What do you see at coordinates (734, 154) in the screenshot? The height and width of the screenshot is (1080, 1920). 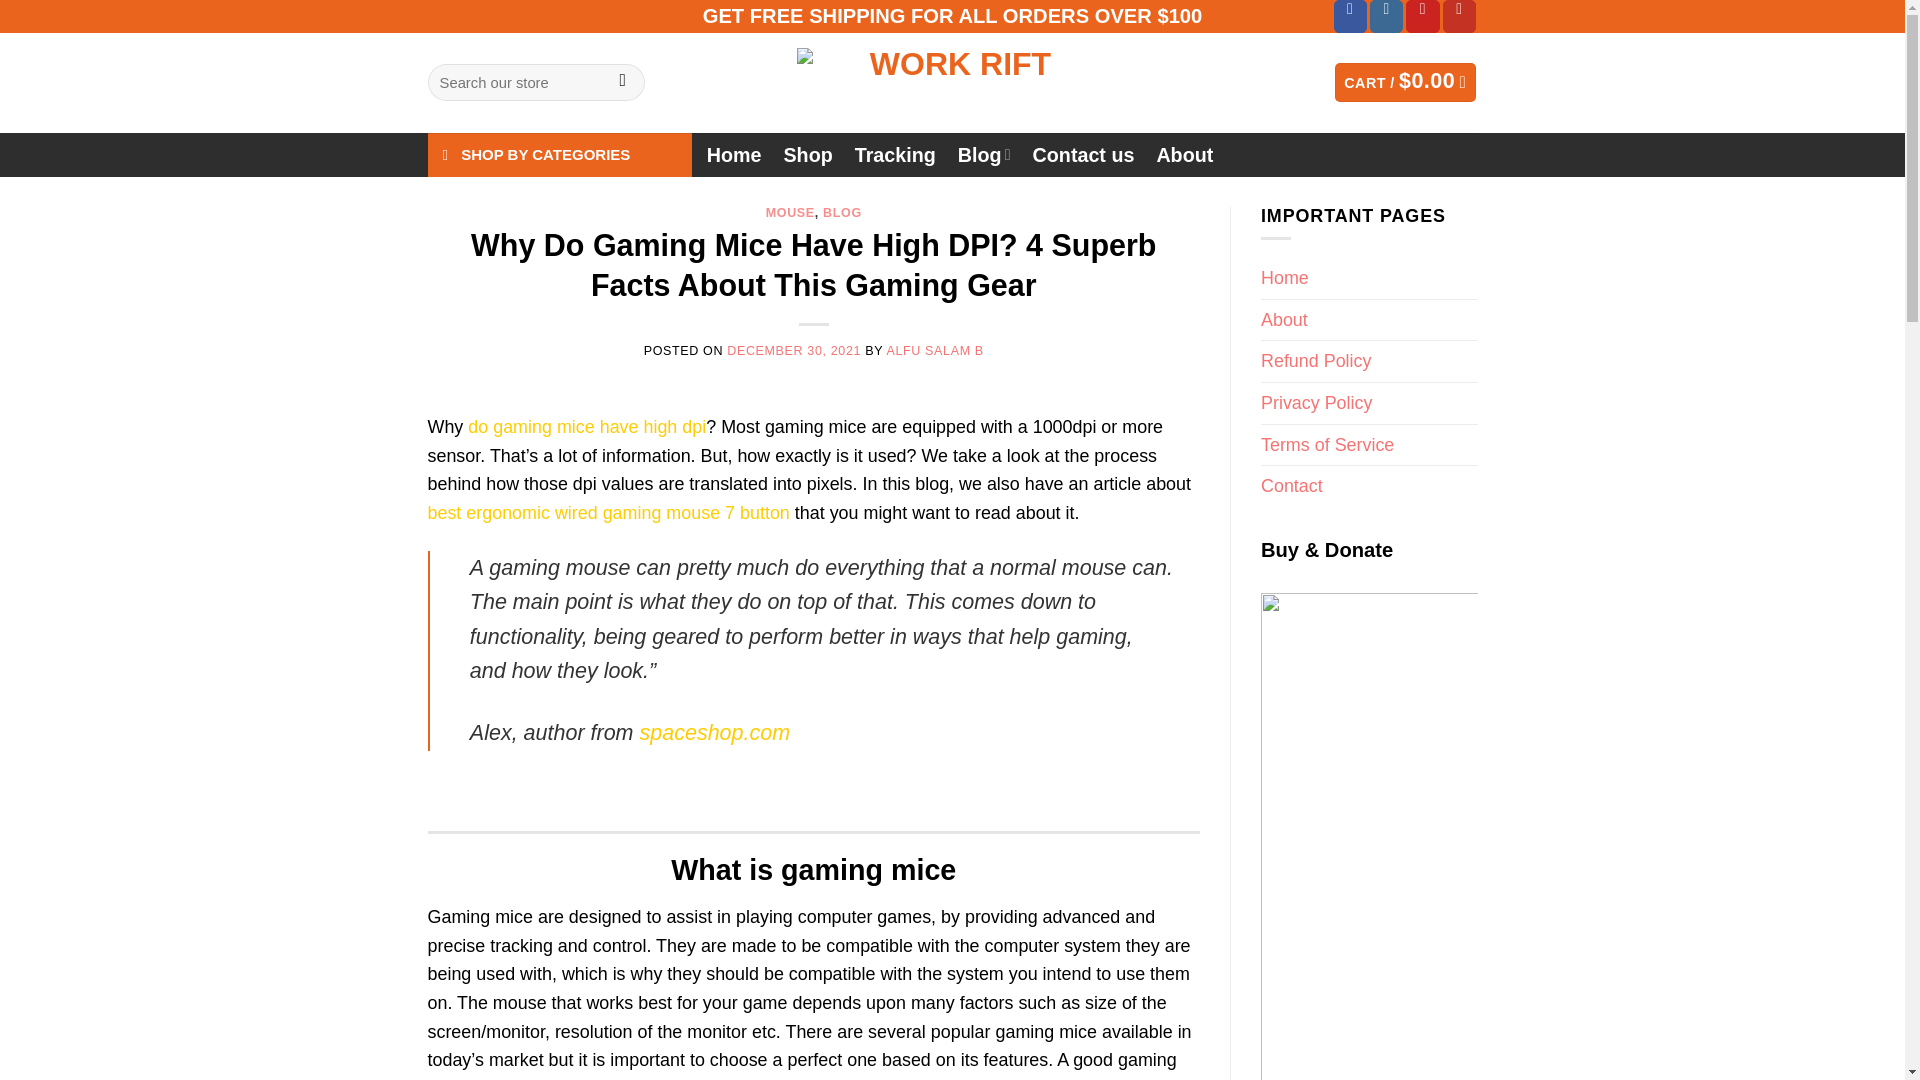 I see `Home` at bounding box center [734, 154].